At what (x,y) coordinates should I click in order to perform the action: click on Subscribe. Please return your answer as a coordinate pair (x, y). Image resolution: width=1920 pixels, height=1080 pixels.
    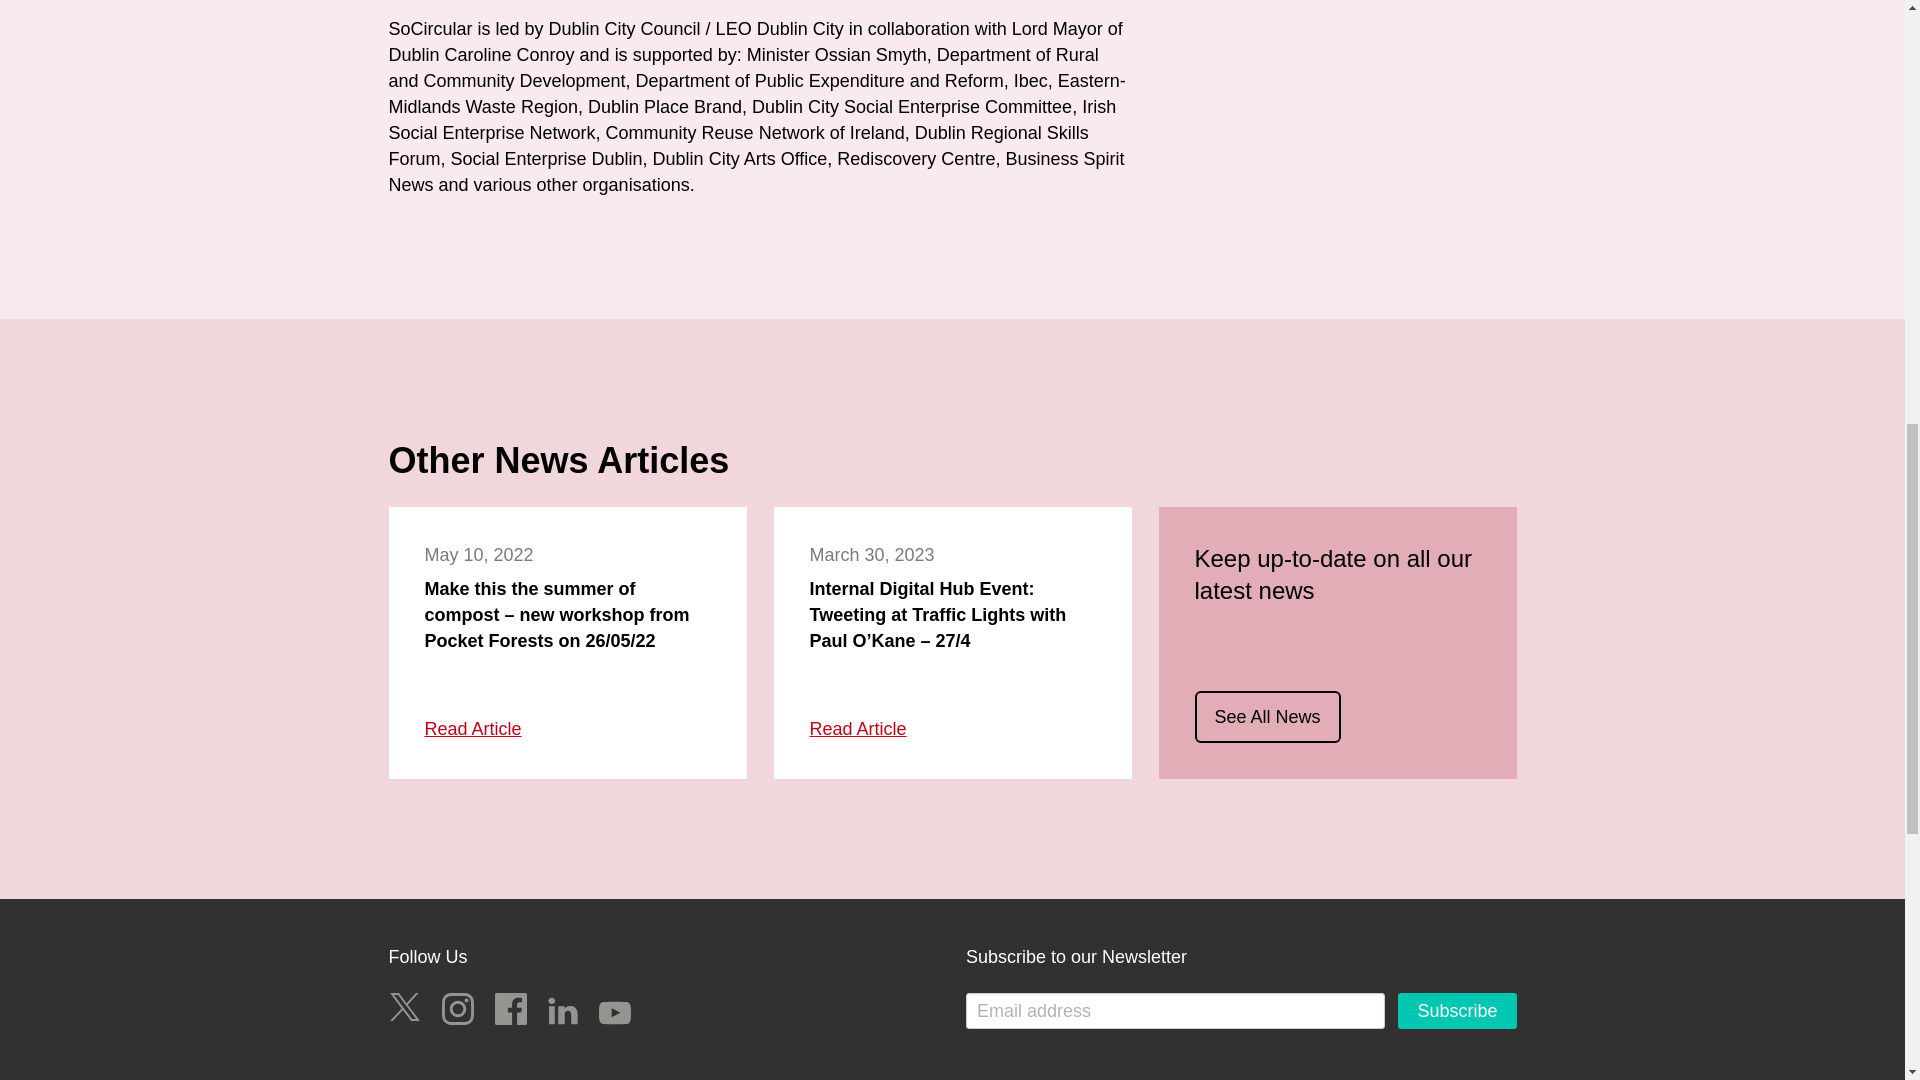
    Looking at the image, I should click on (1456, 1010).